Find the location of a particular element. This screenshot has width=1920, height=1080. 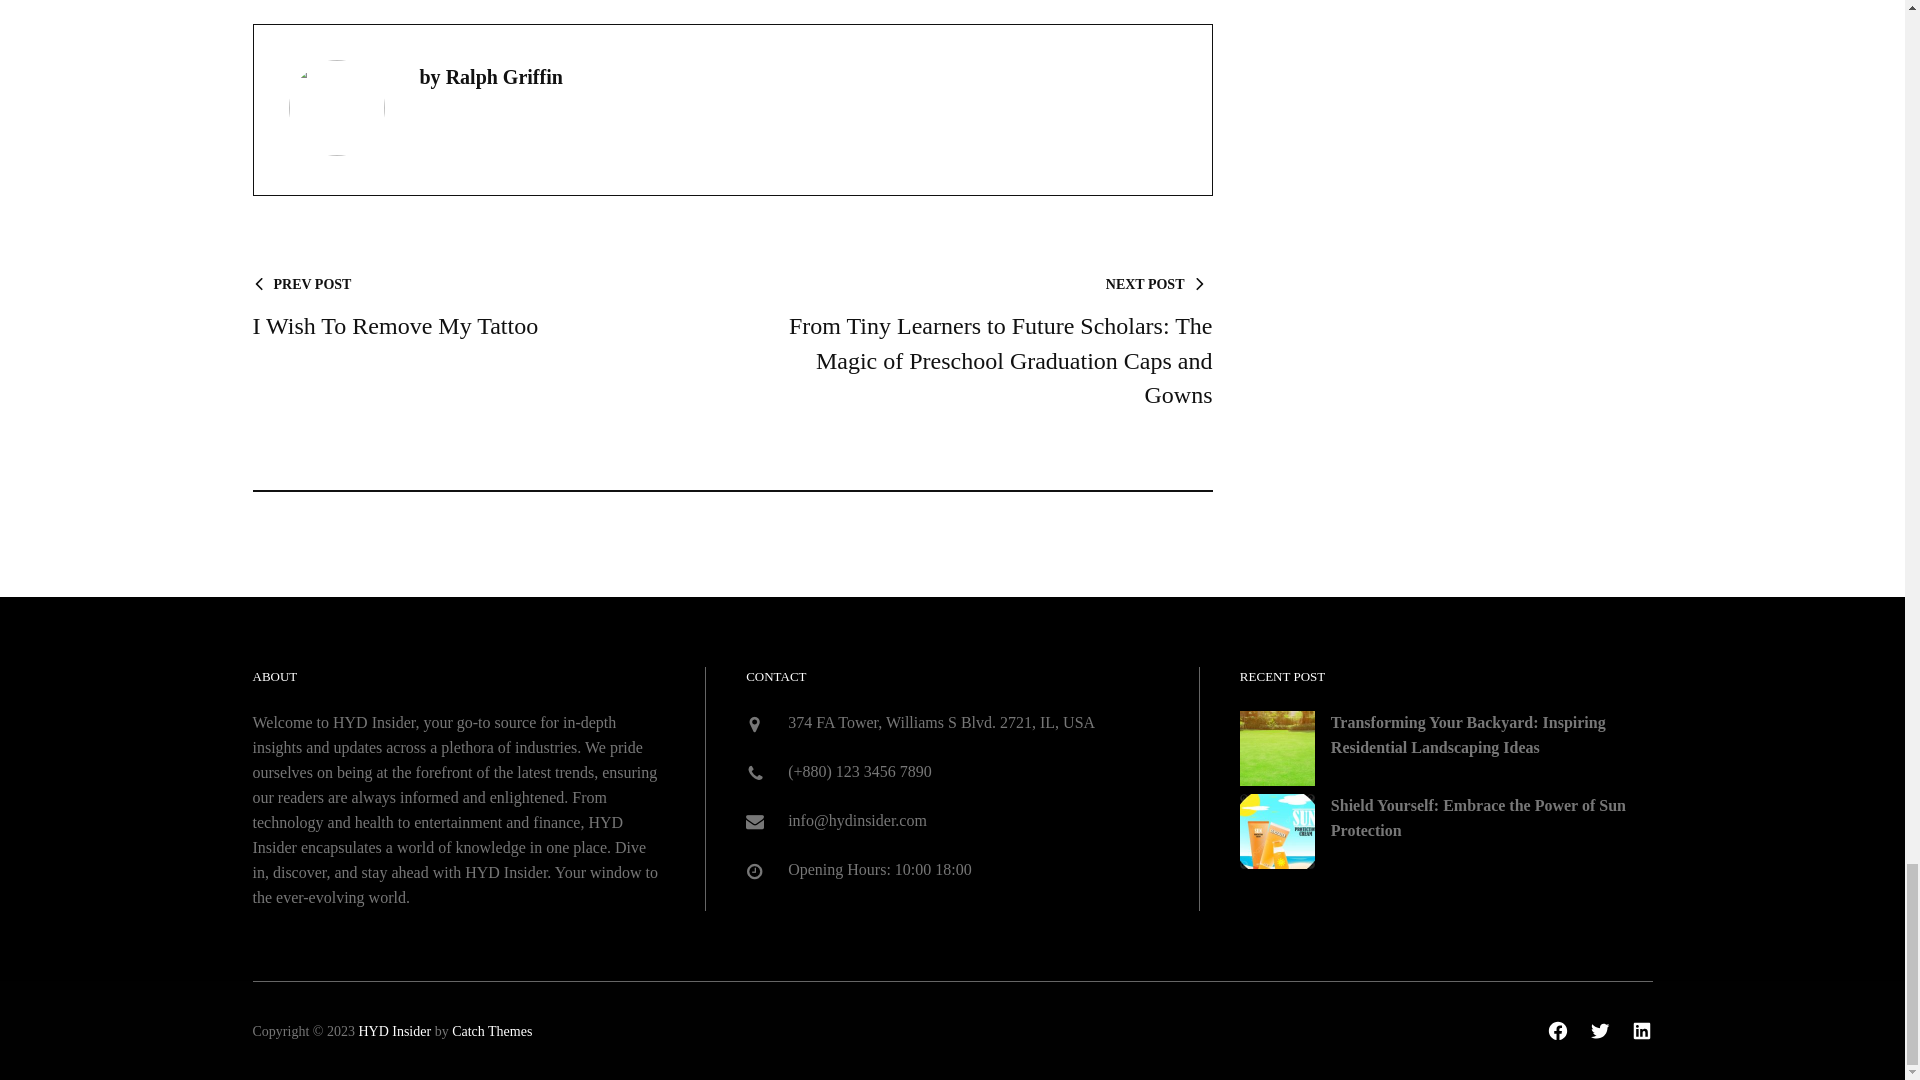

LinkedIn is located at coordinates (1641, 1030).